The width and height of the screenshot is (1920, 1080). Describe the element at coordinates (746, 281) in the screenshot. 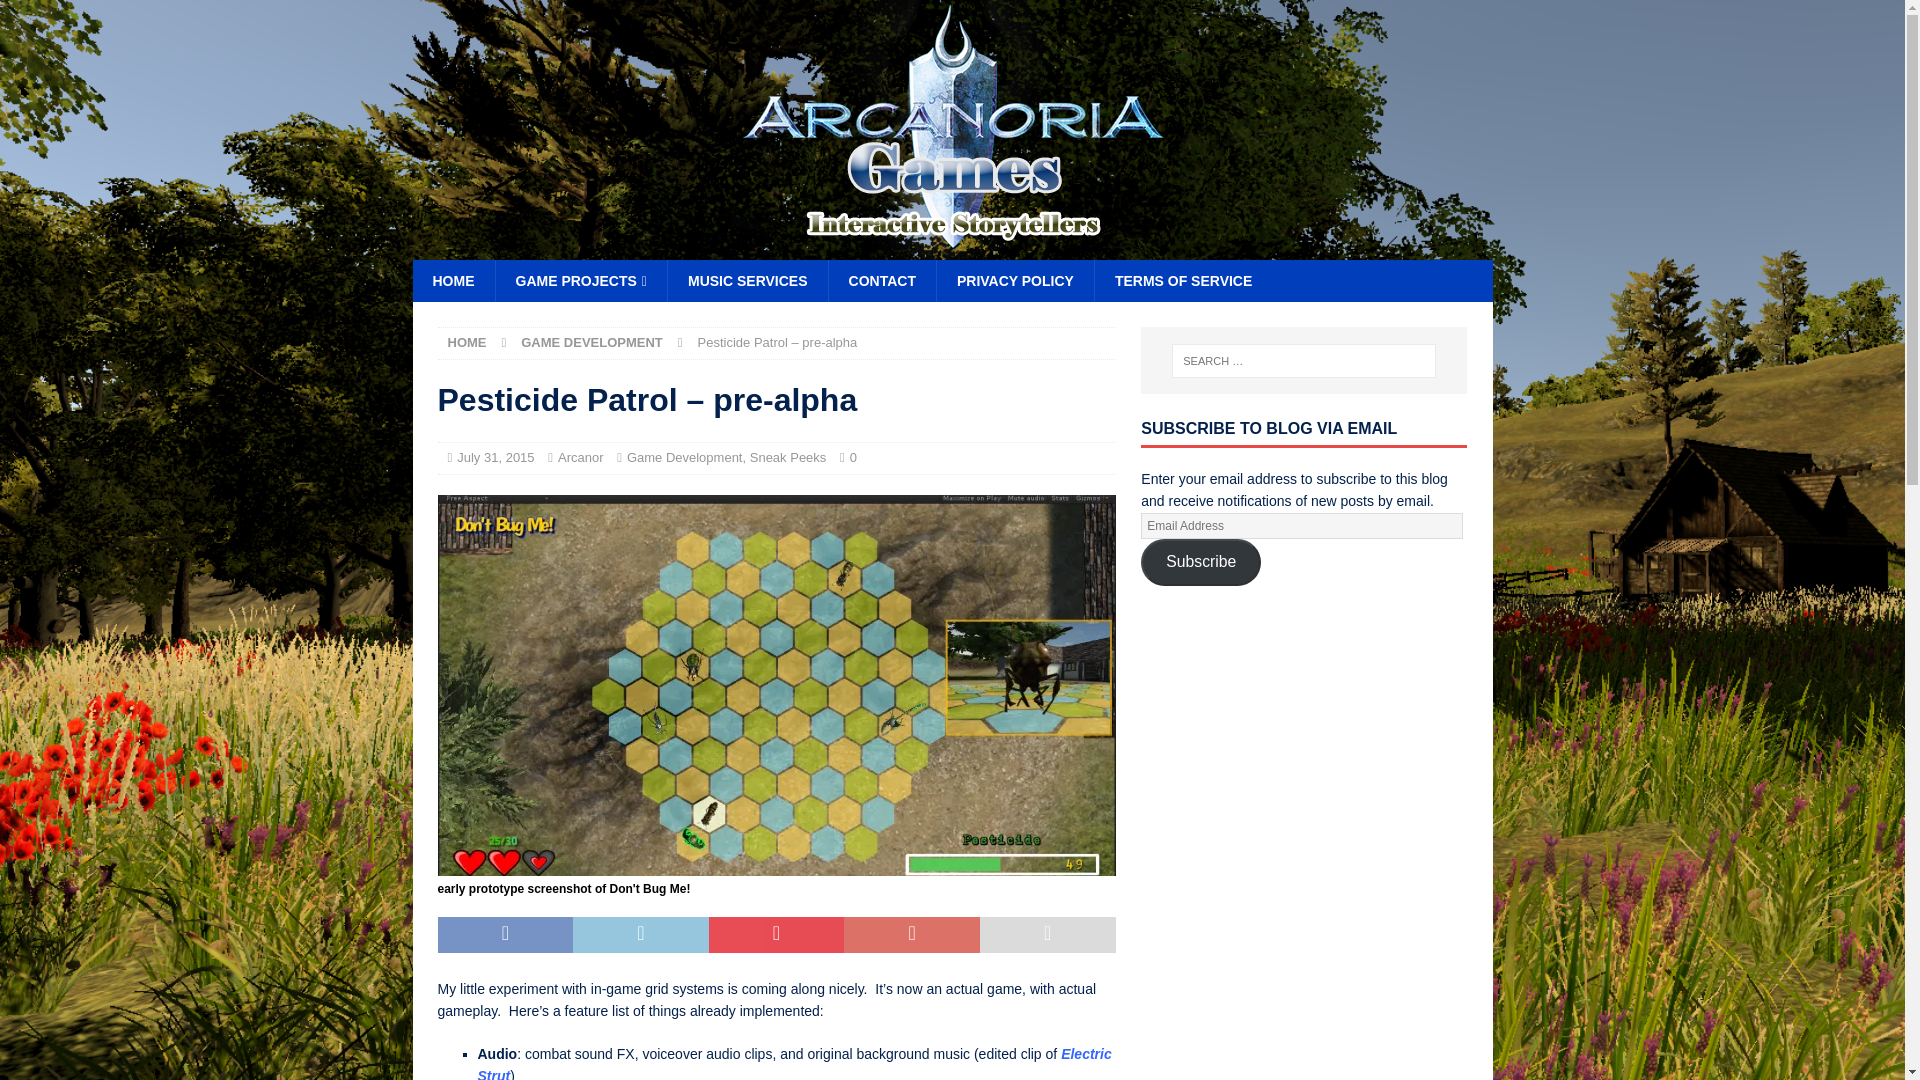

I see `MUSIC SERVICES` at that location.